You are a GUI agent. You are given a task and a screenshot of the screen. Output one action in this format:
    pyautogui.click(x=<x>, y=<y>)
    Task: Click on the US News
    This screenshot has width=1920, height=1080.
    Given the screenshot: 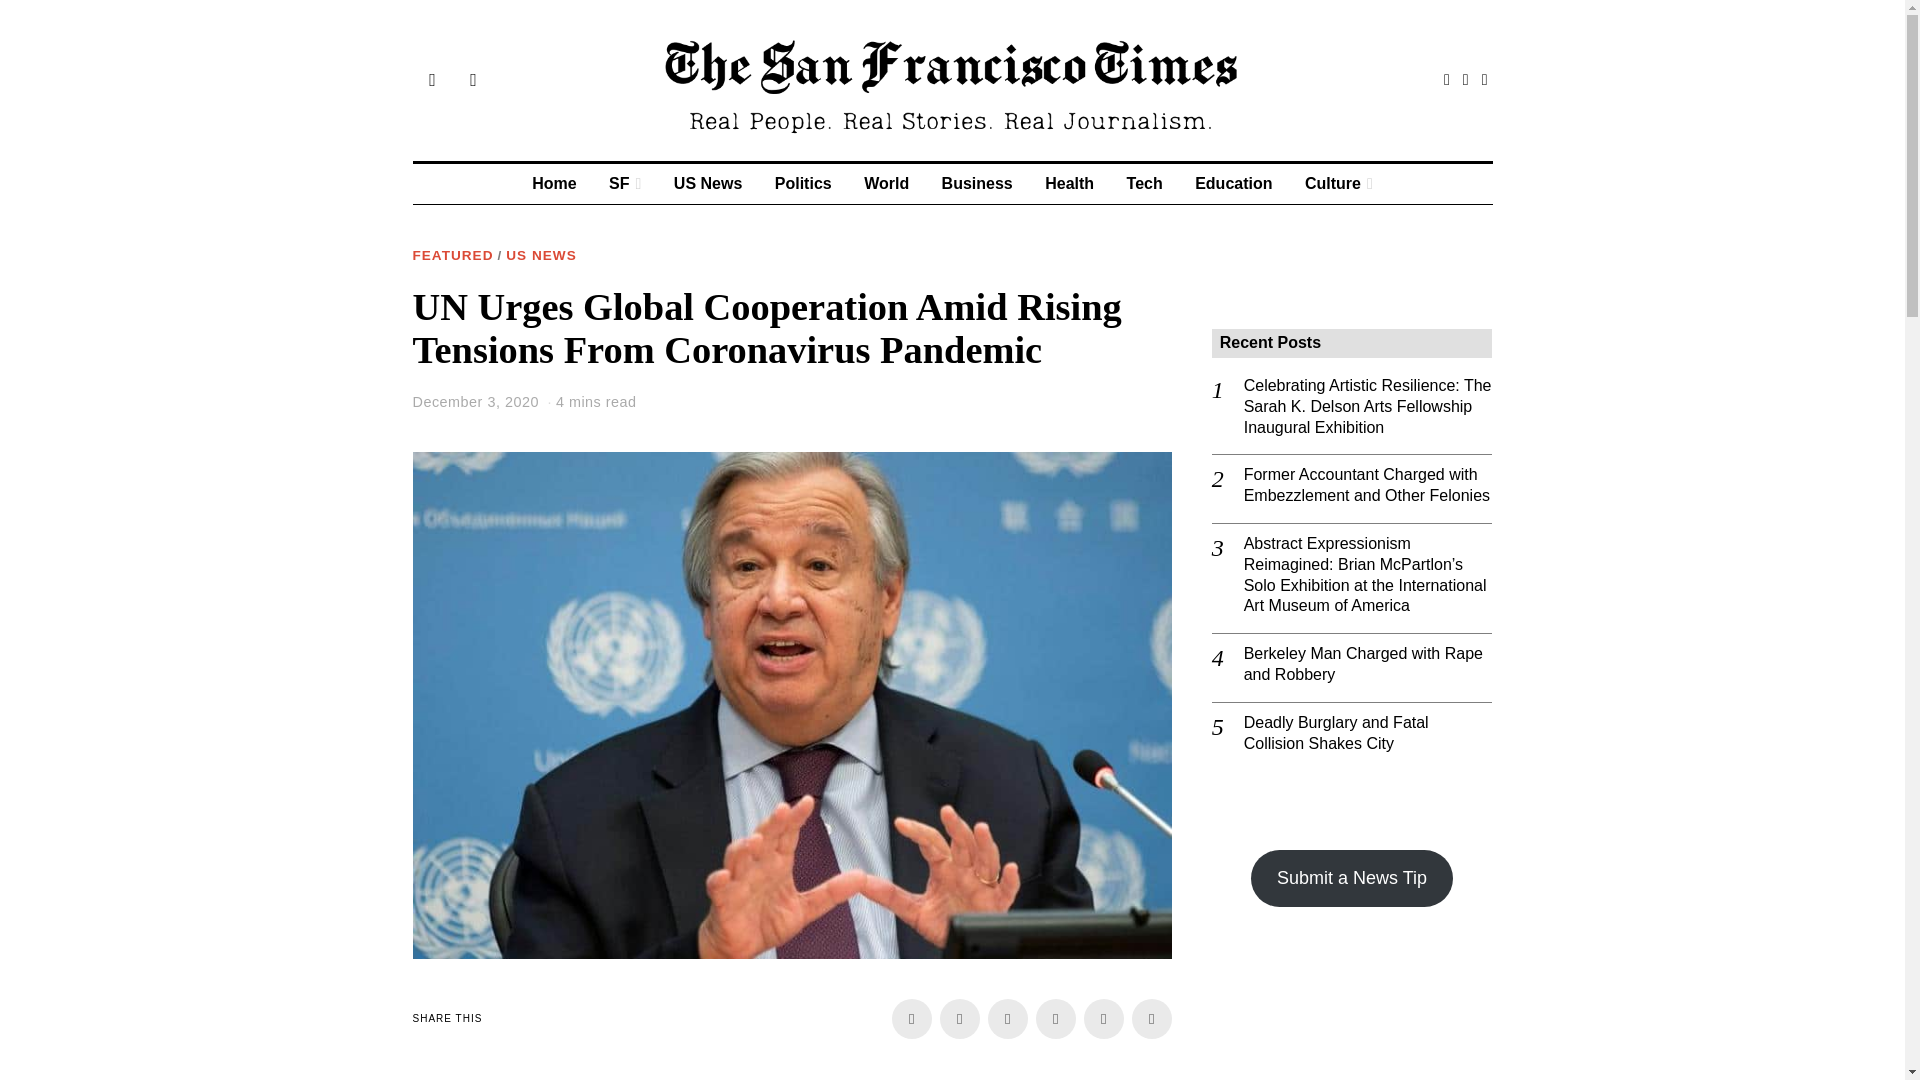 What is the action you would take?
    pyautogui.click(x=708, y=184)
    